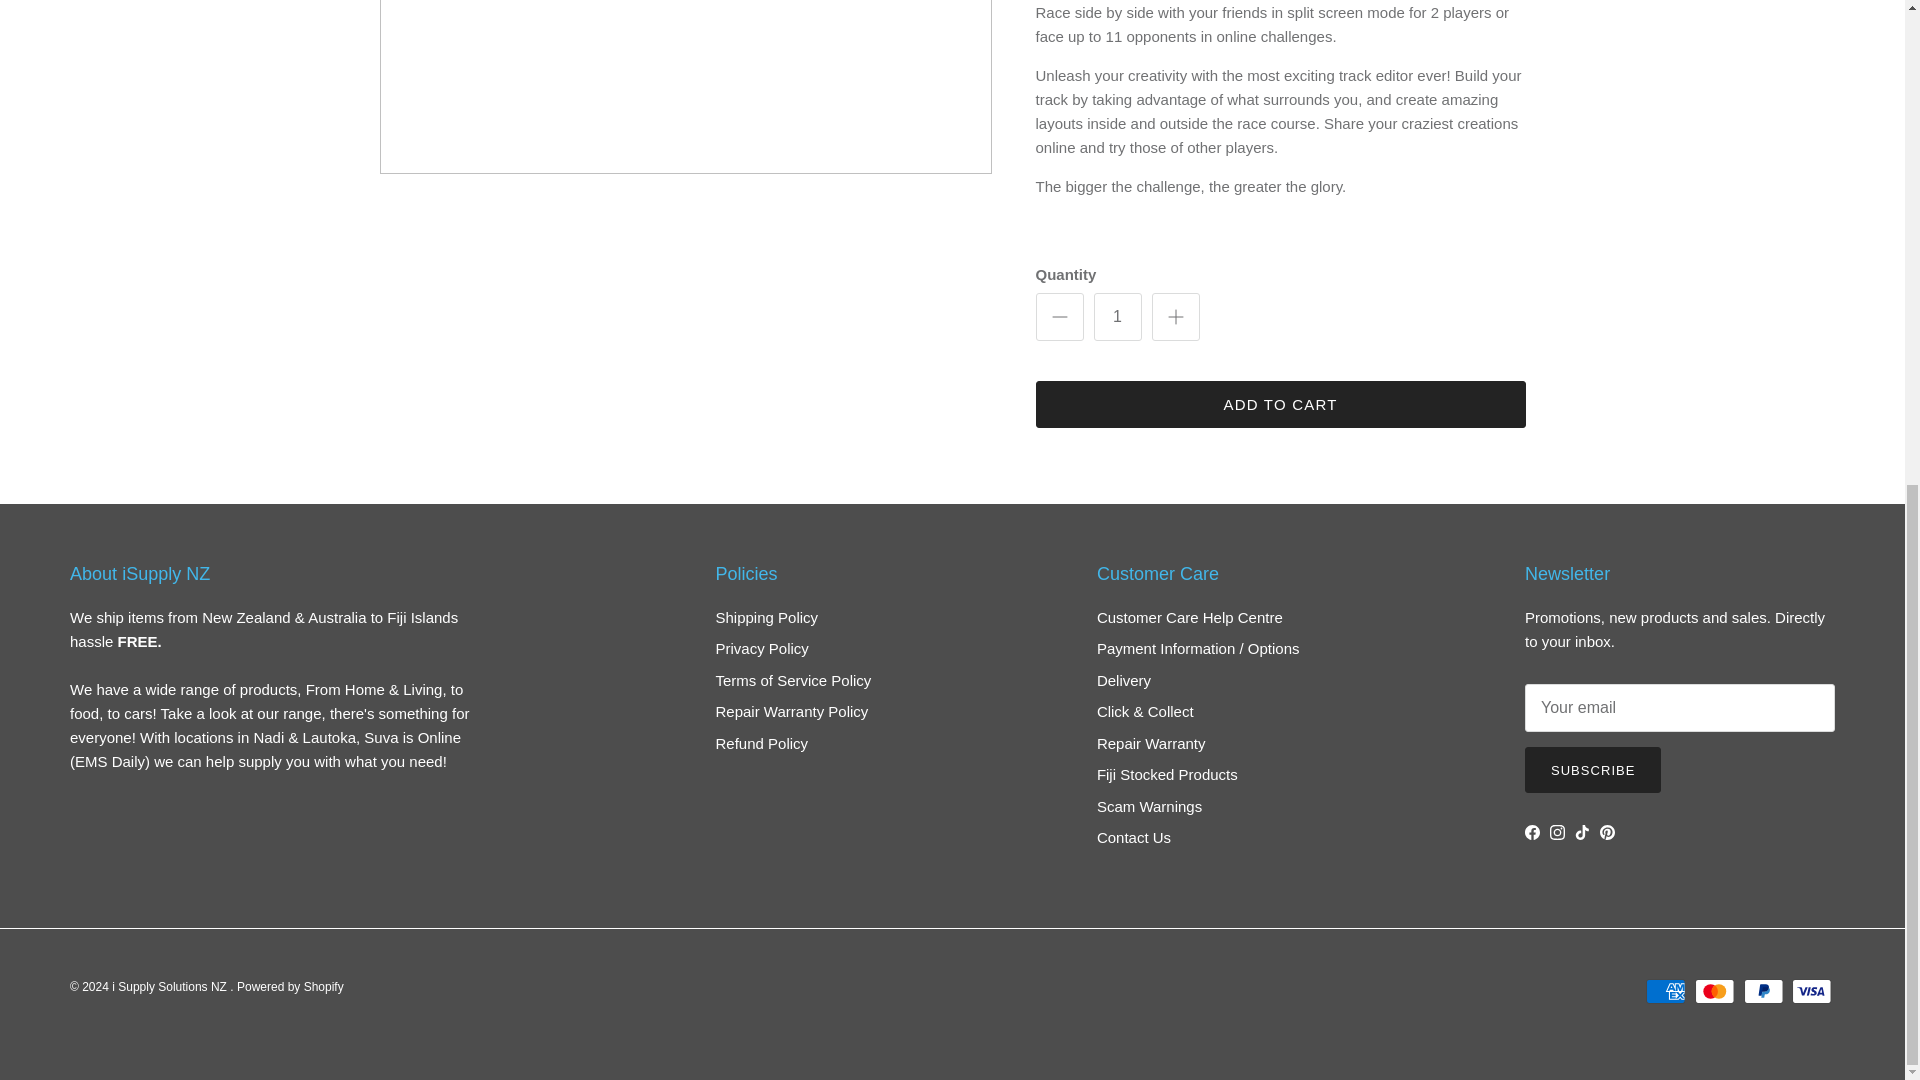 The width and height of the screenshot is (1920, 1080). What do you see at coordinates (1811, 991) in the screenshot?
I see `Visa` at bounding box center [1811, 991].